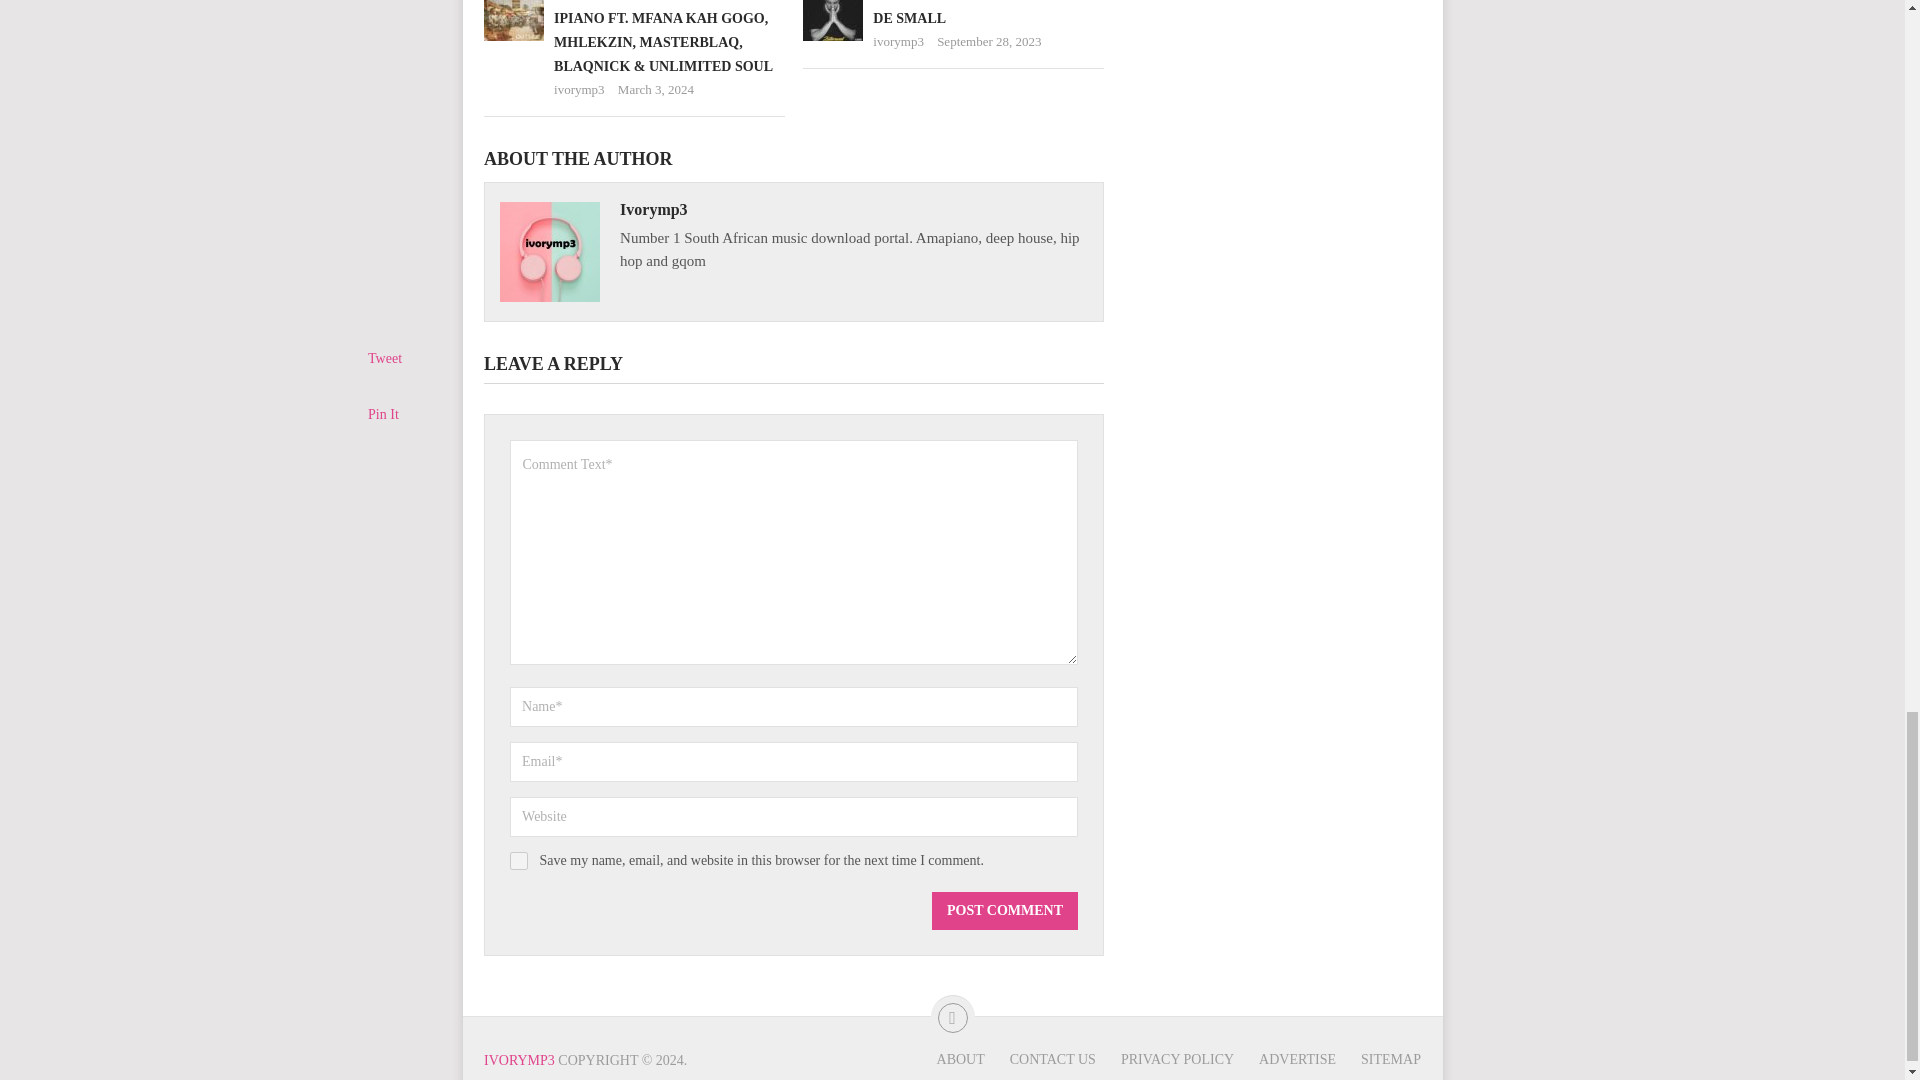 The height and width of the screenshot is (1080, 1920). I want to click on yes, so click(519, 861).